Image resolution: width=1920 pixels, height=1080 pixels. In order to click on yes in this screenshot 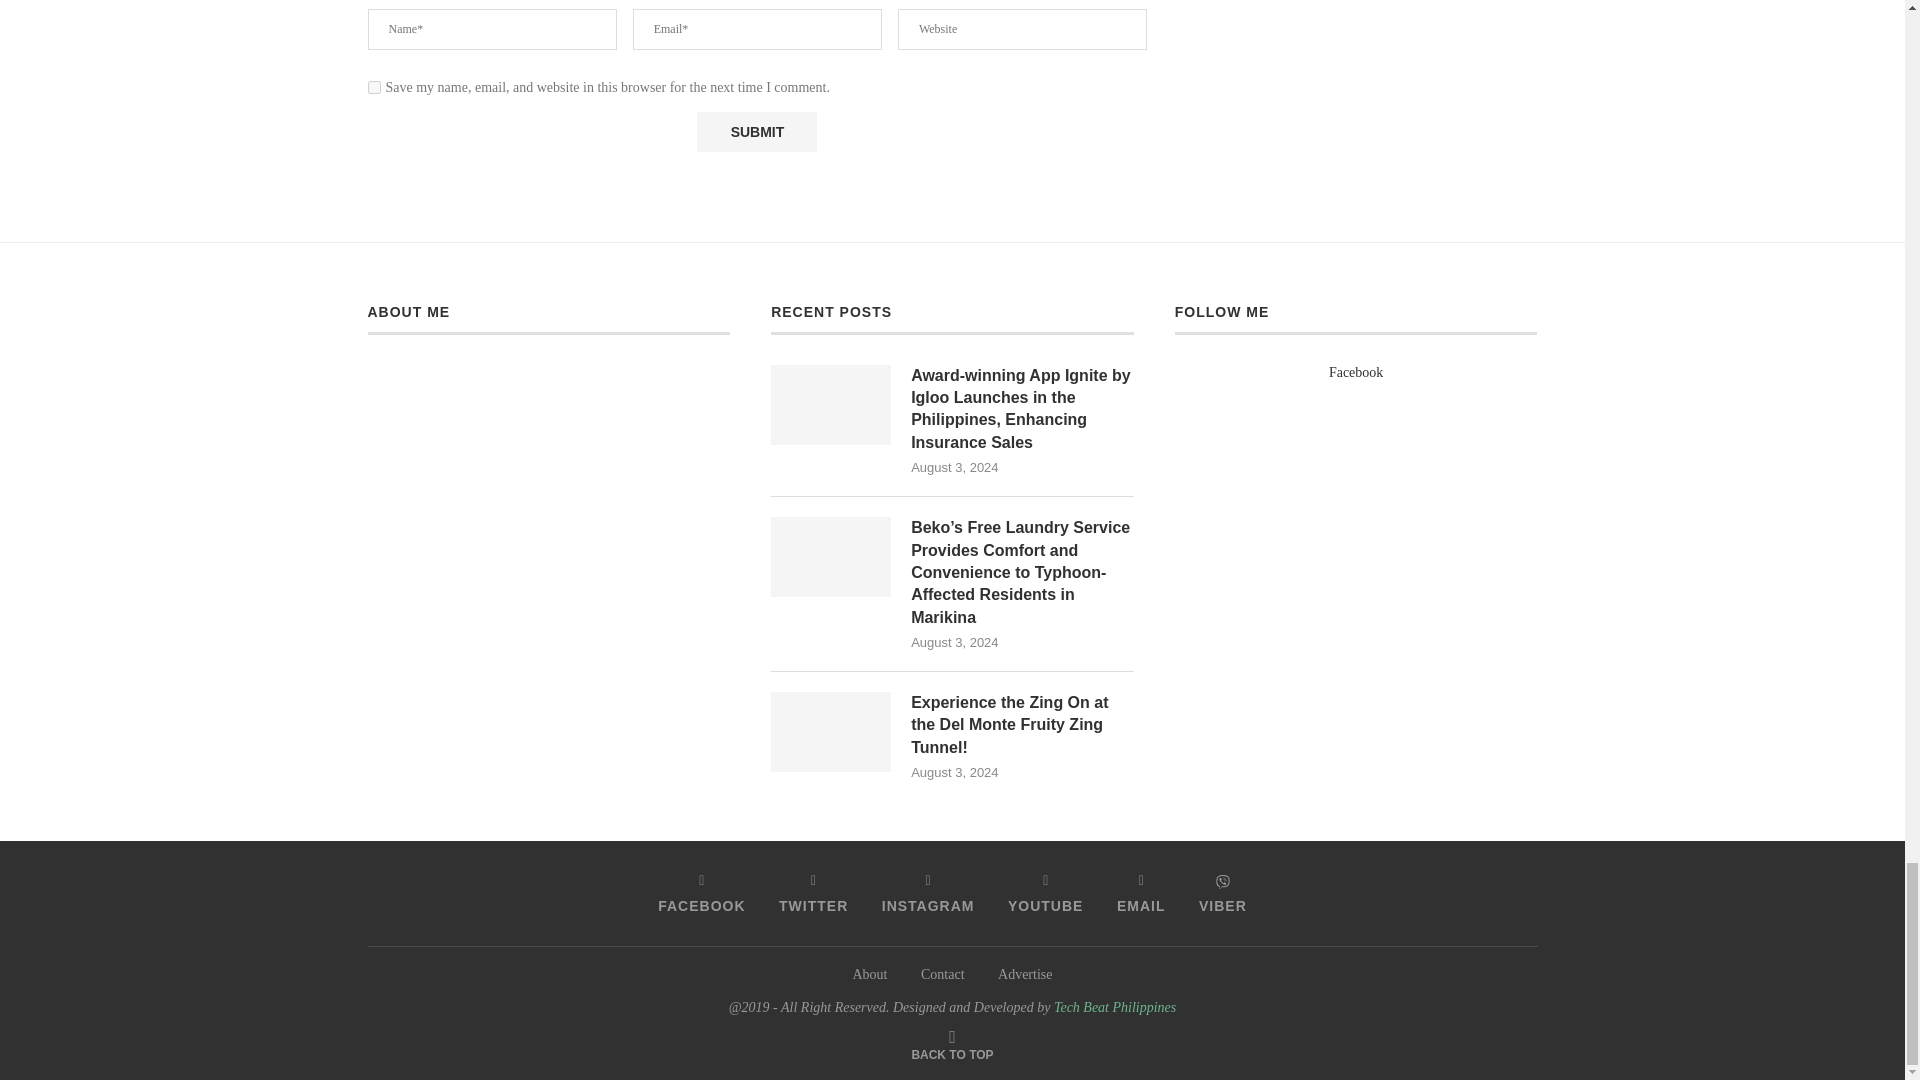, I will do `click(374, 87)`.